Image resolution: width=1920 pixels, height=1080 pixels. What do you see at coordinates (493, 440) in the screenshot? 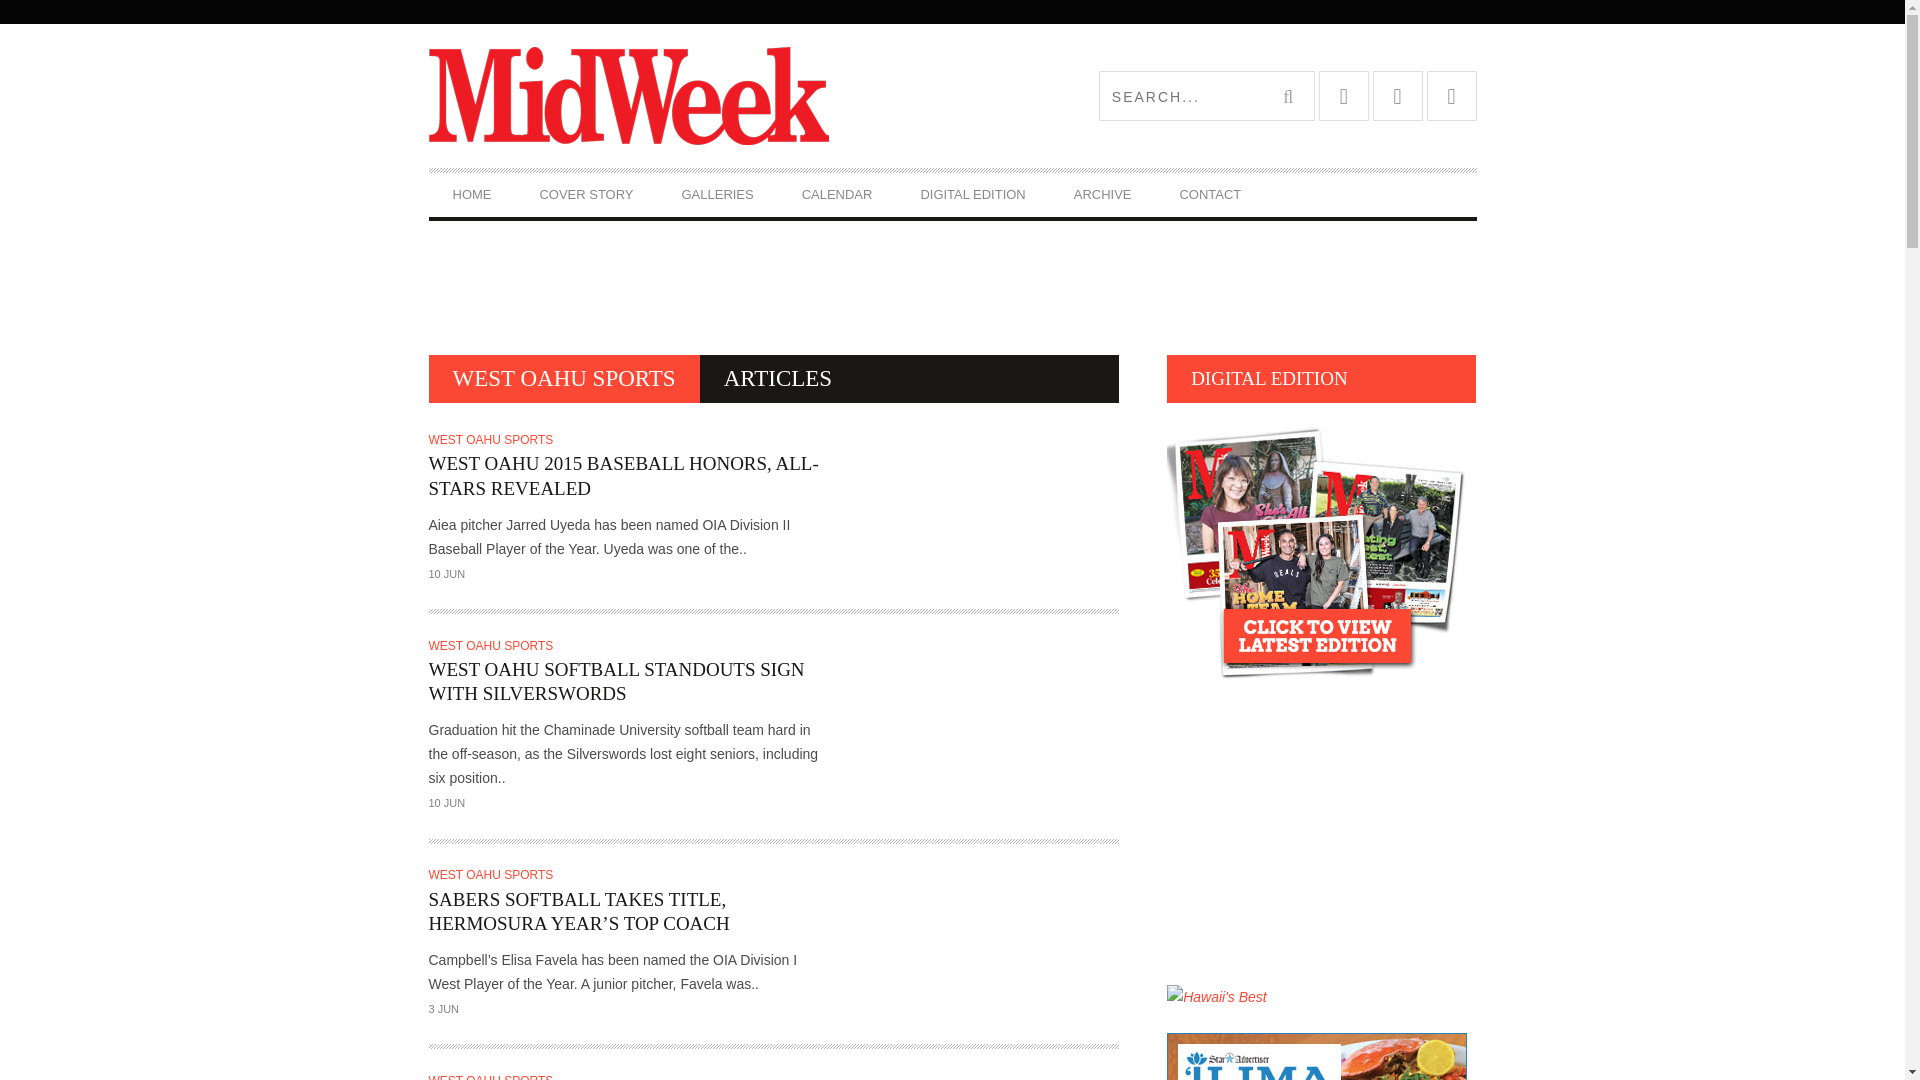
I see `View all posts in West Oahu Sports` at bounding box center [493, 440].